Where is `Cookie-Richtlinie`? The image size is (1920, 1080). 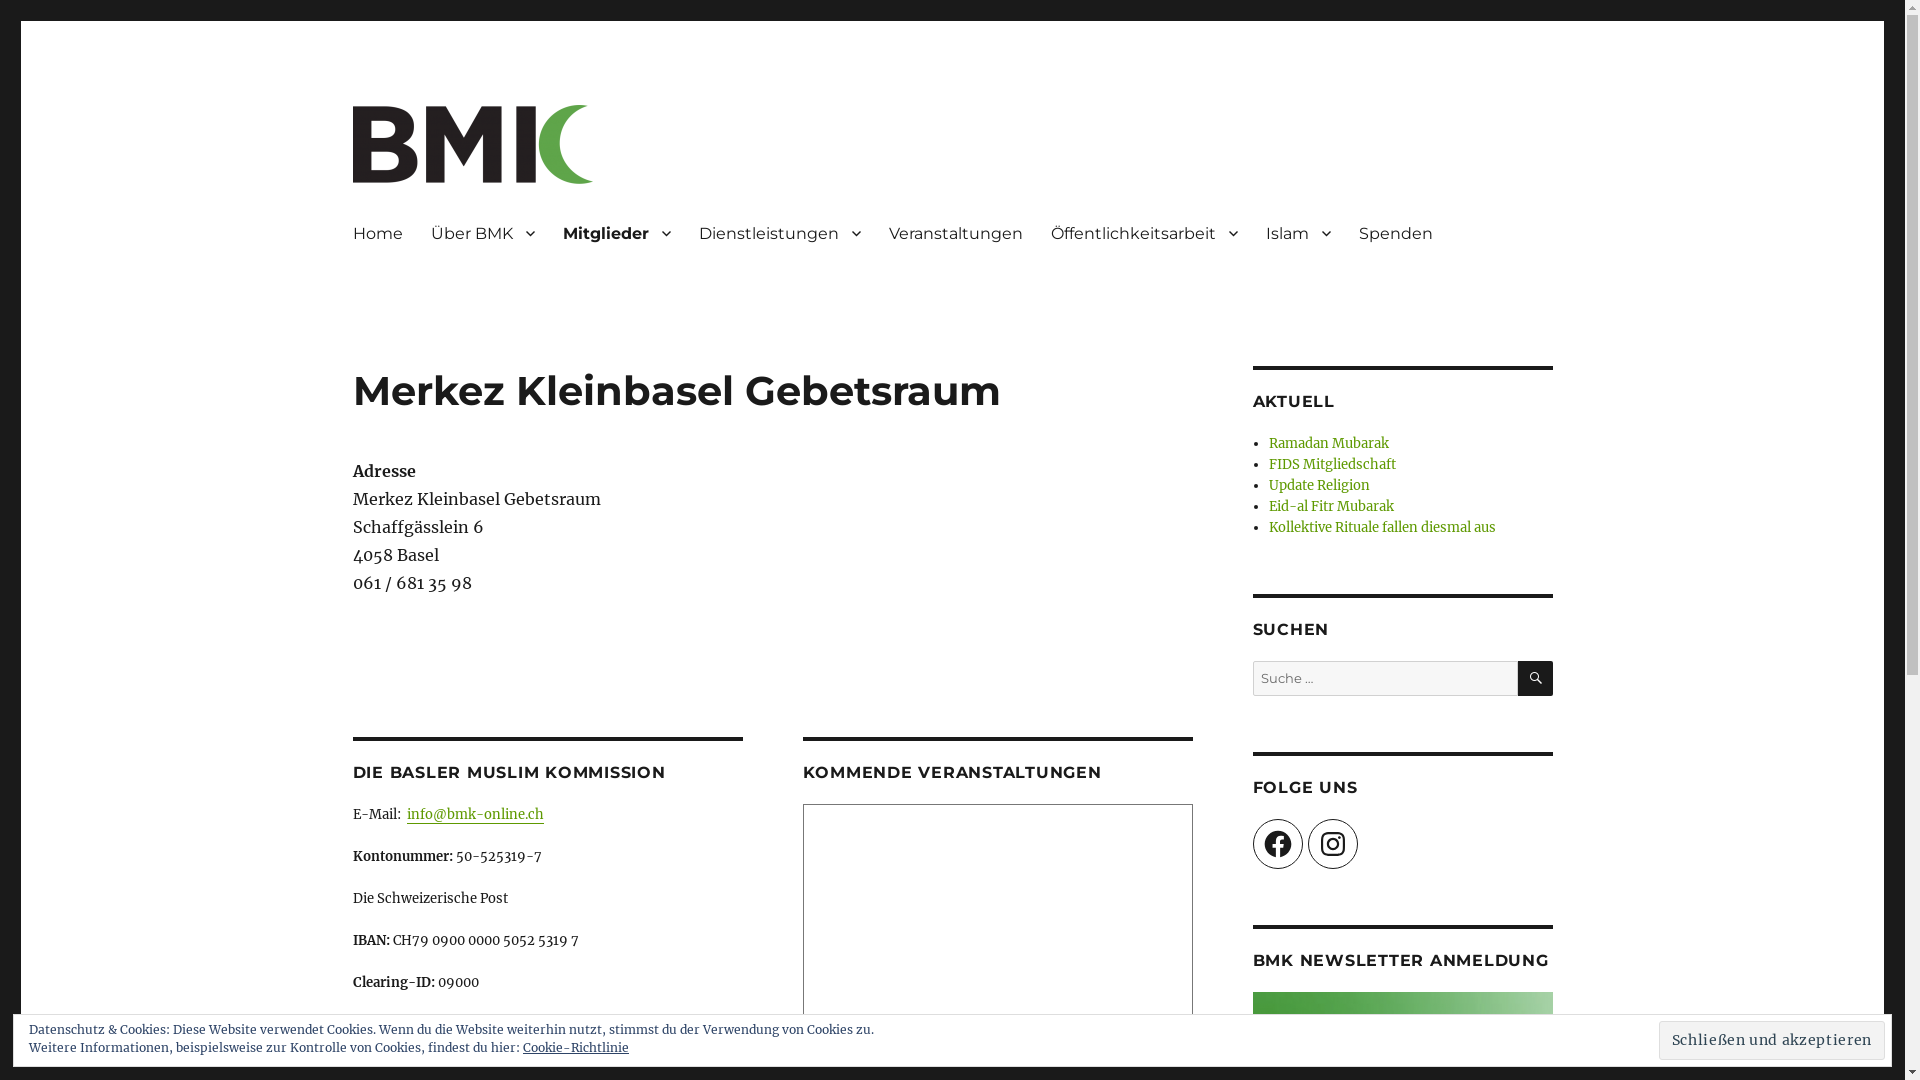
Cookie-Richtlinie is located at coordinates (576, 1048).